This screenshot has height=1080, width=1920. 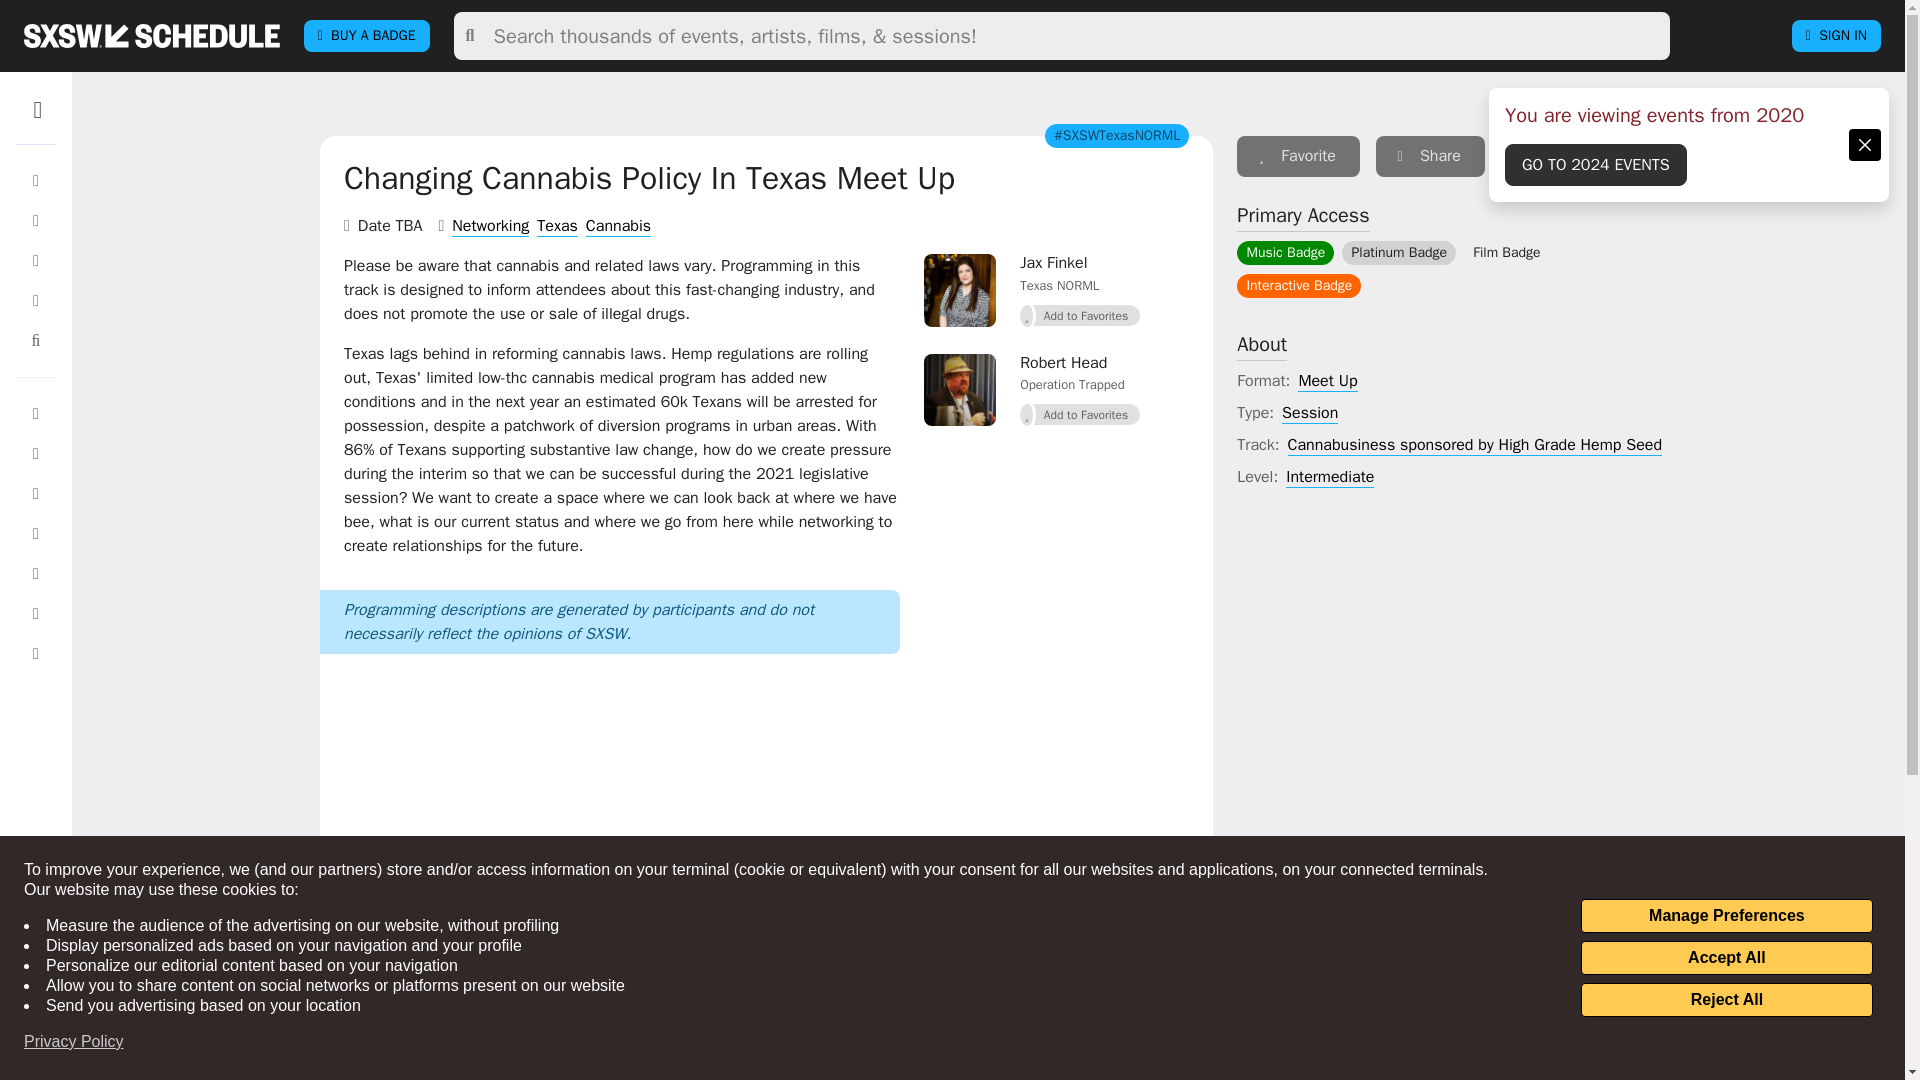 I want to click on BUY A BADGE, so click(x=366, y=36).